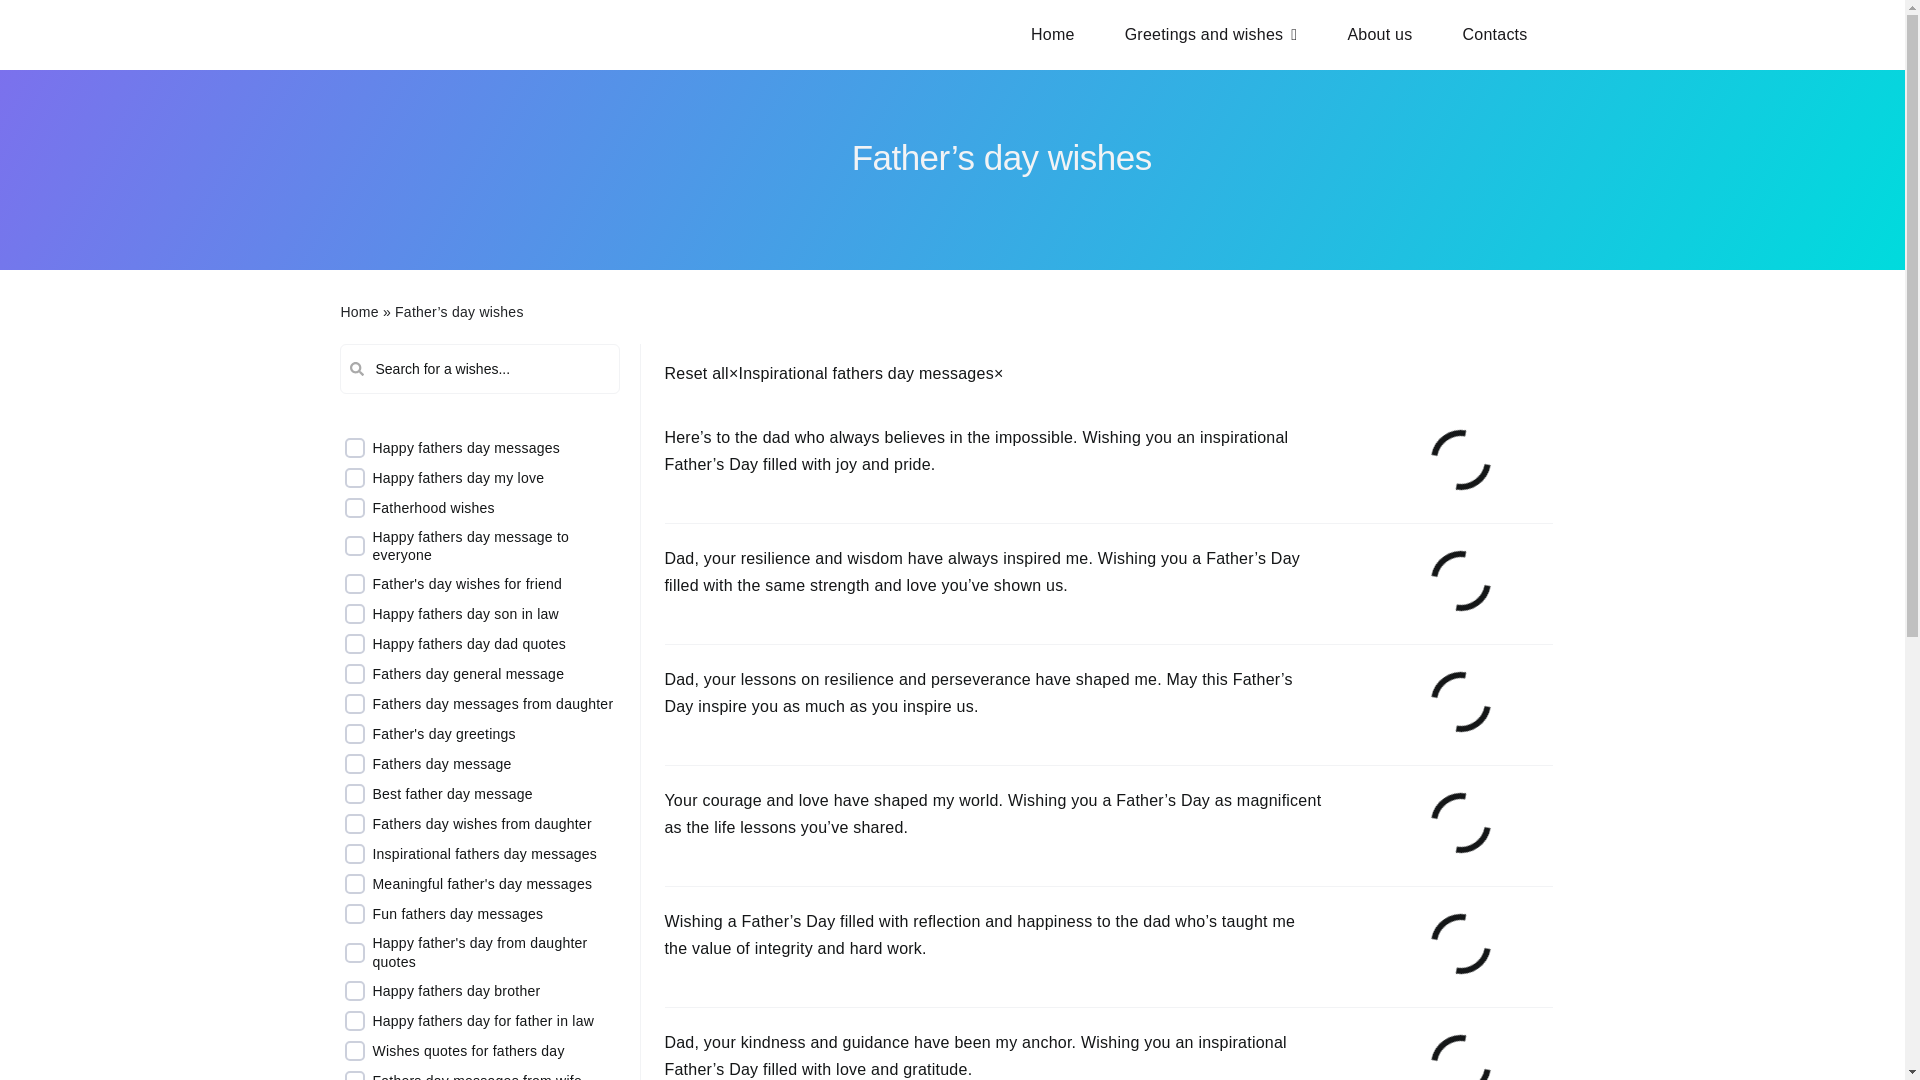 The width and height of the screenshot is (1920, 1080). Describe the element at coordinates (1053, 35) in the screenshot. I see `Home page` at that location.